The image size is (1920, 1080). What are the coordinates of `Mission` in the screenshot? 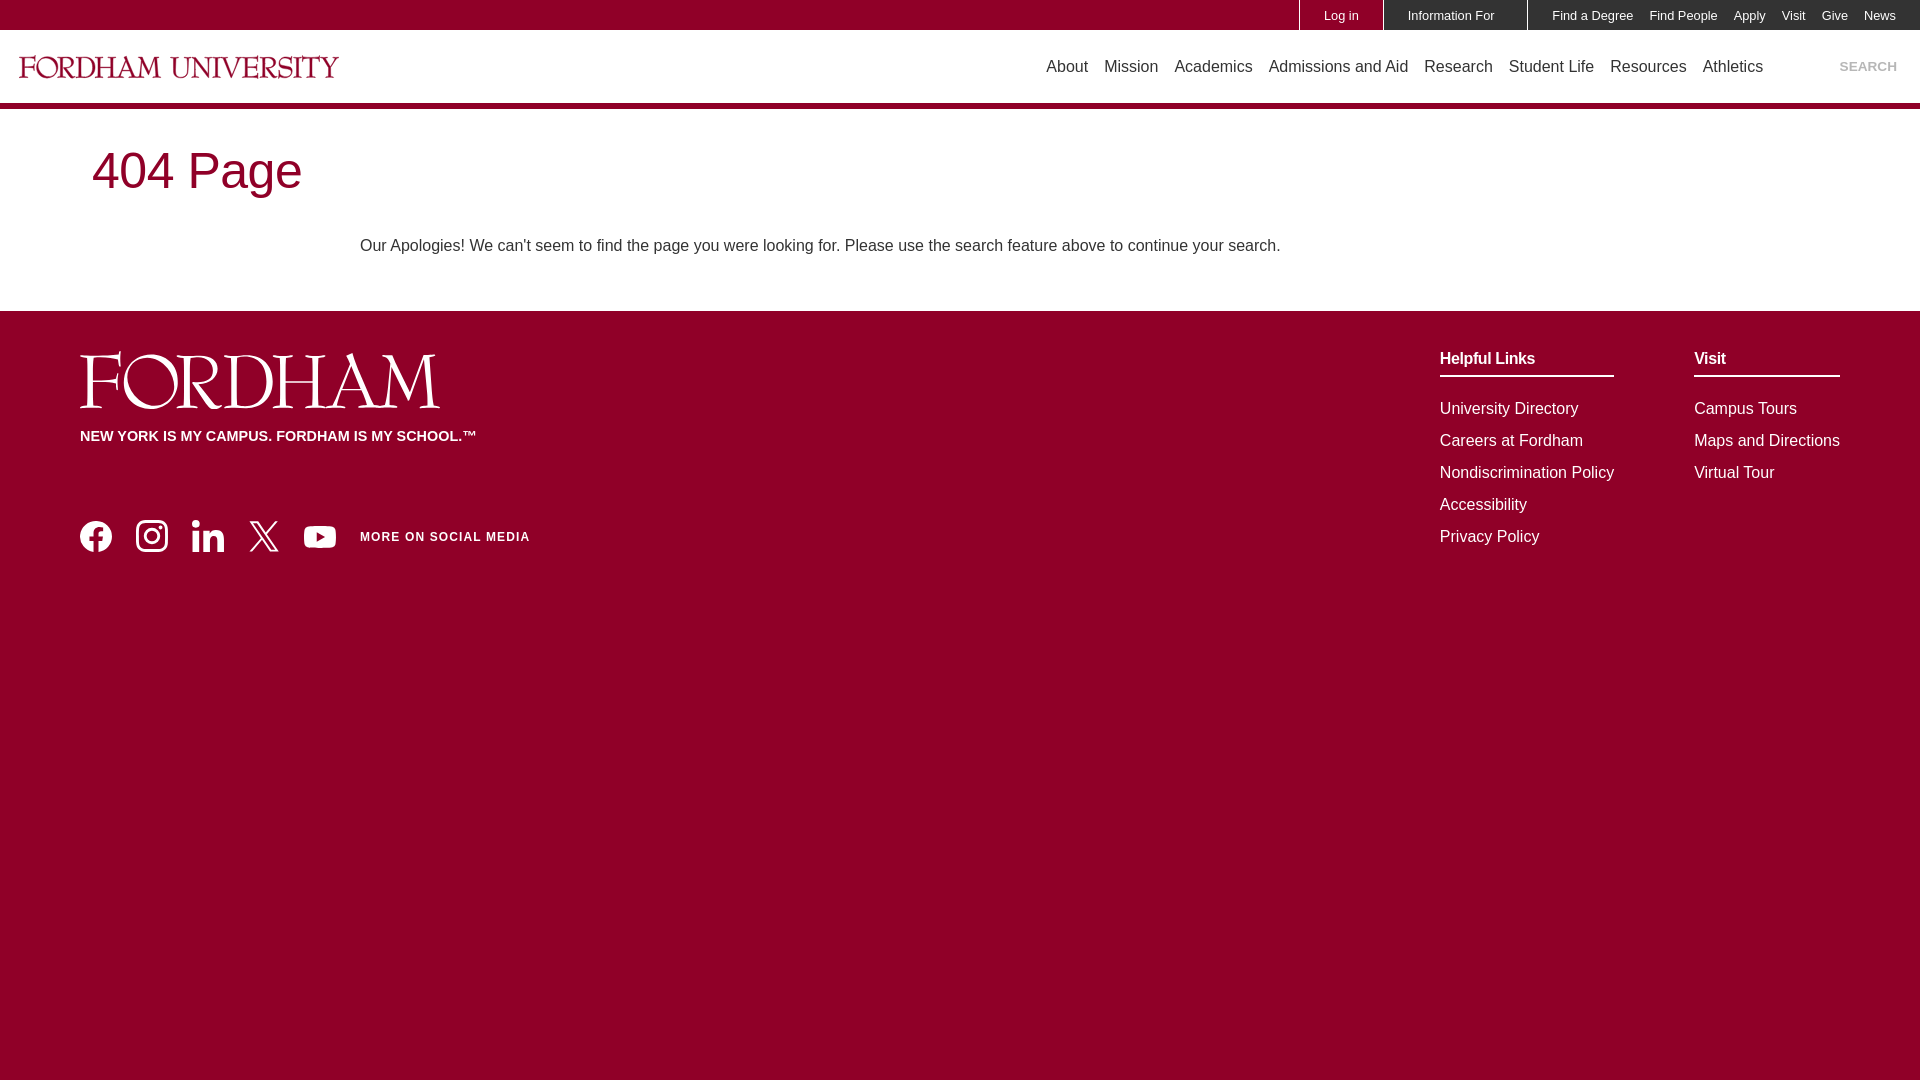 It's located at (1130, 66).